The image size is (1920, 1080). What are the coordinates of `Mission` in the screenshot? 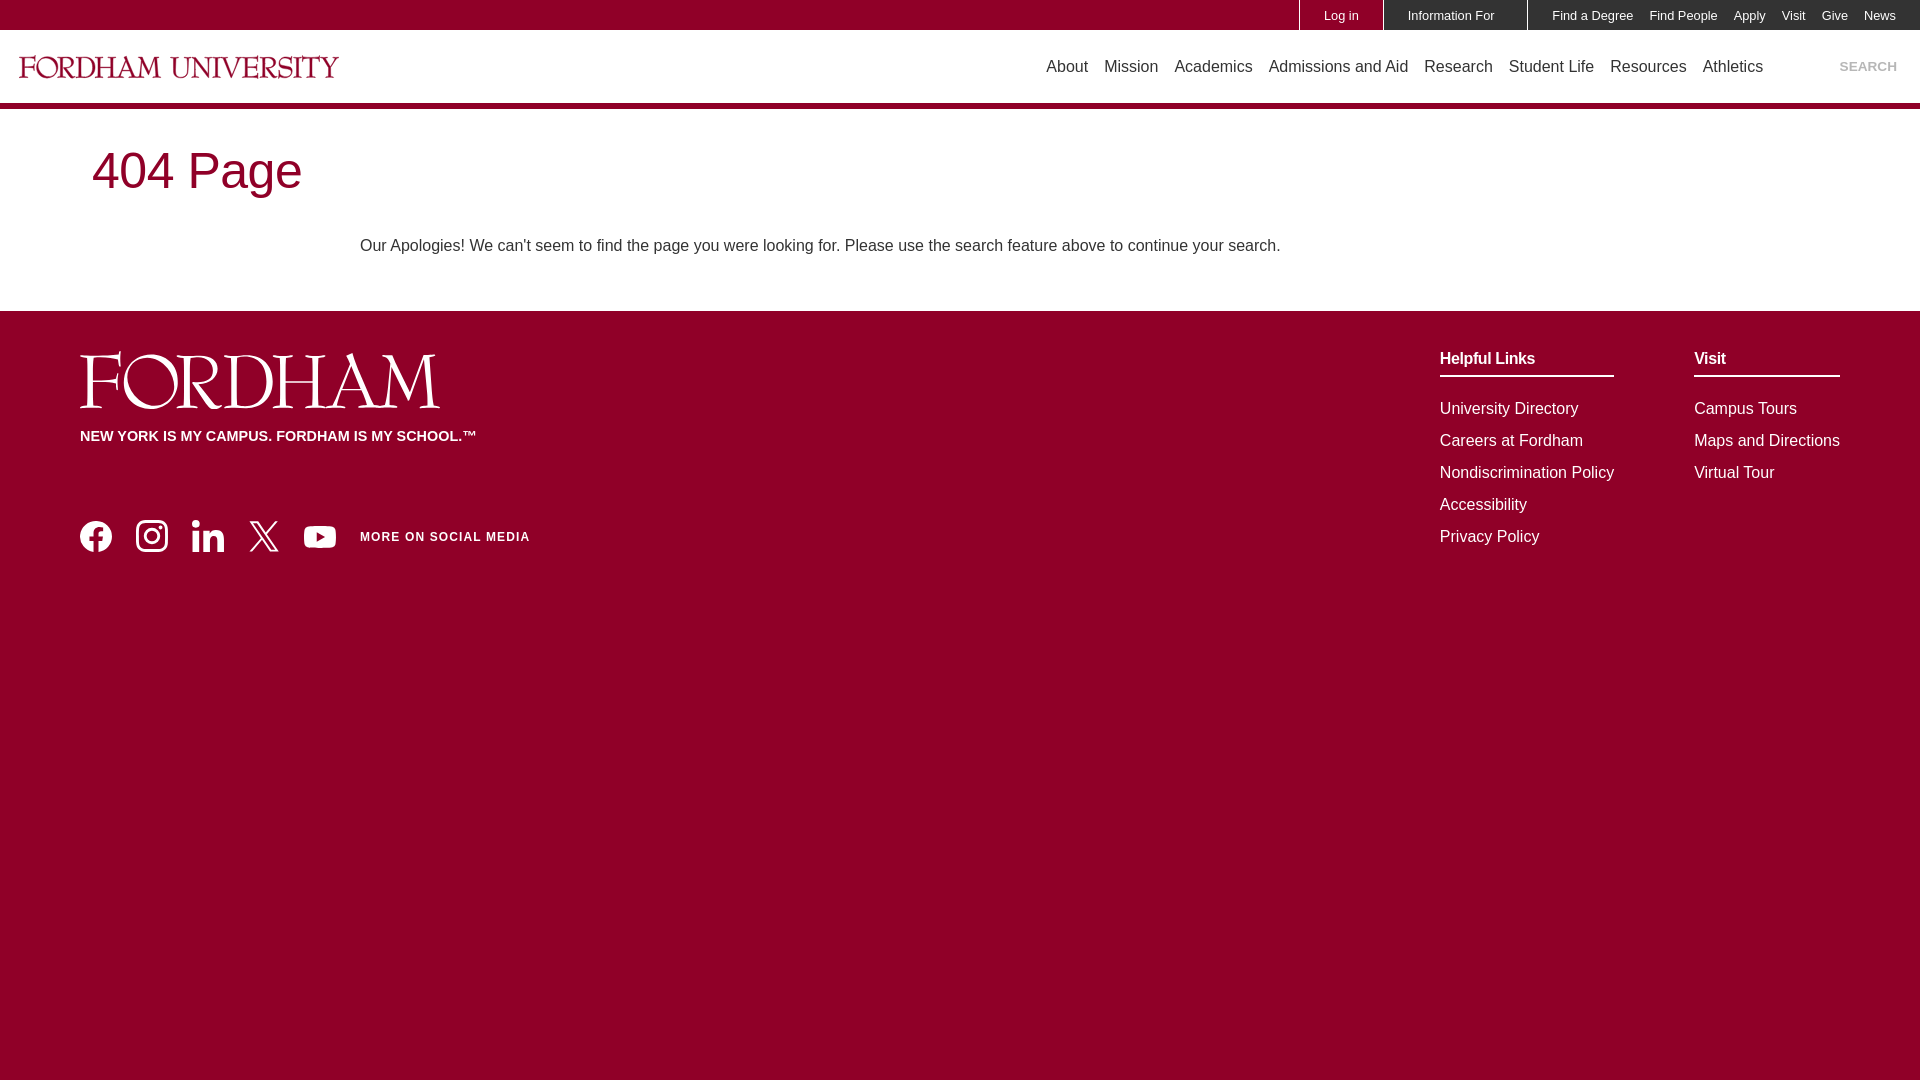 It's located at (1130, 66).